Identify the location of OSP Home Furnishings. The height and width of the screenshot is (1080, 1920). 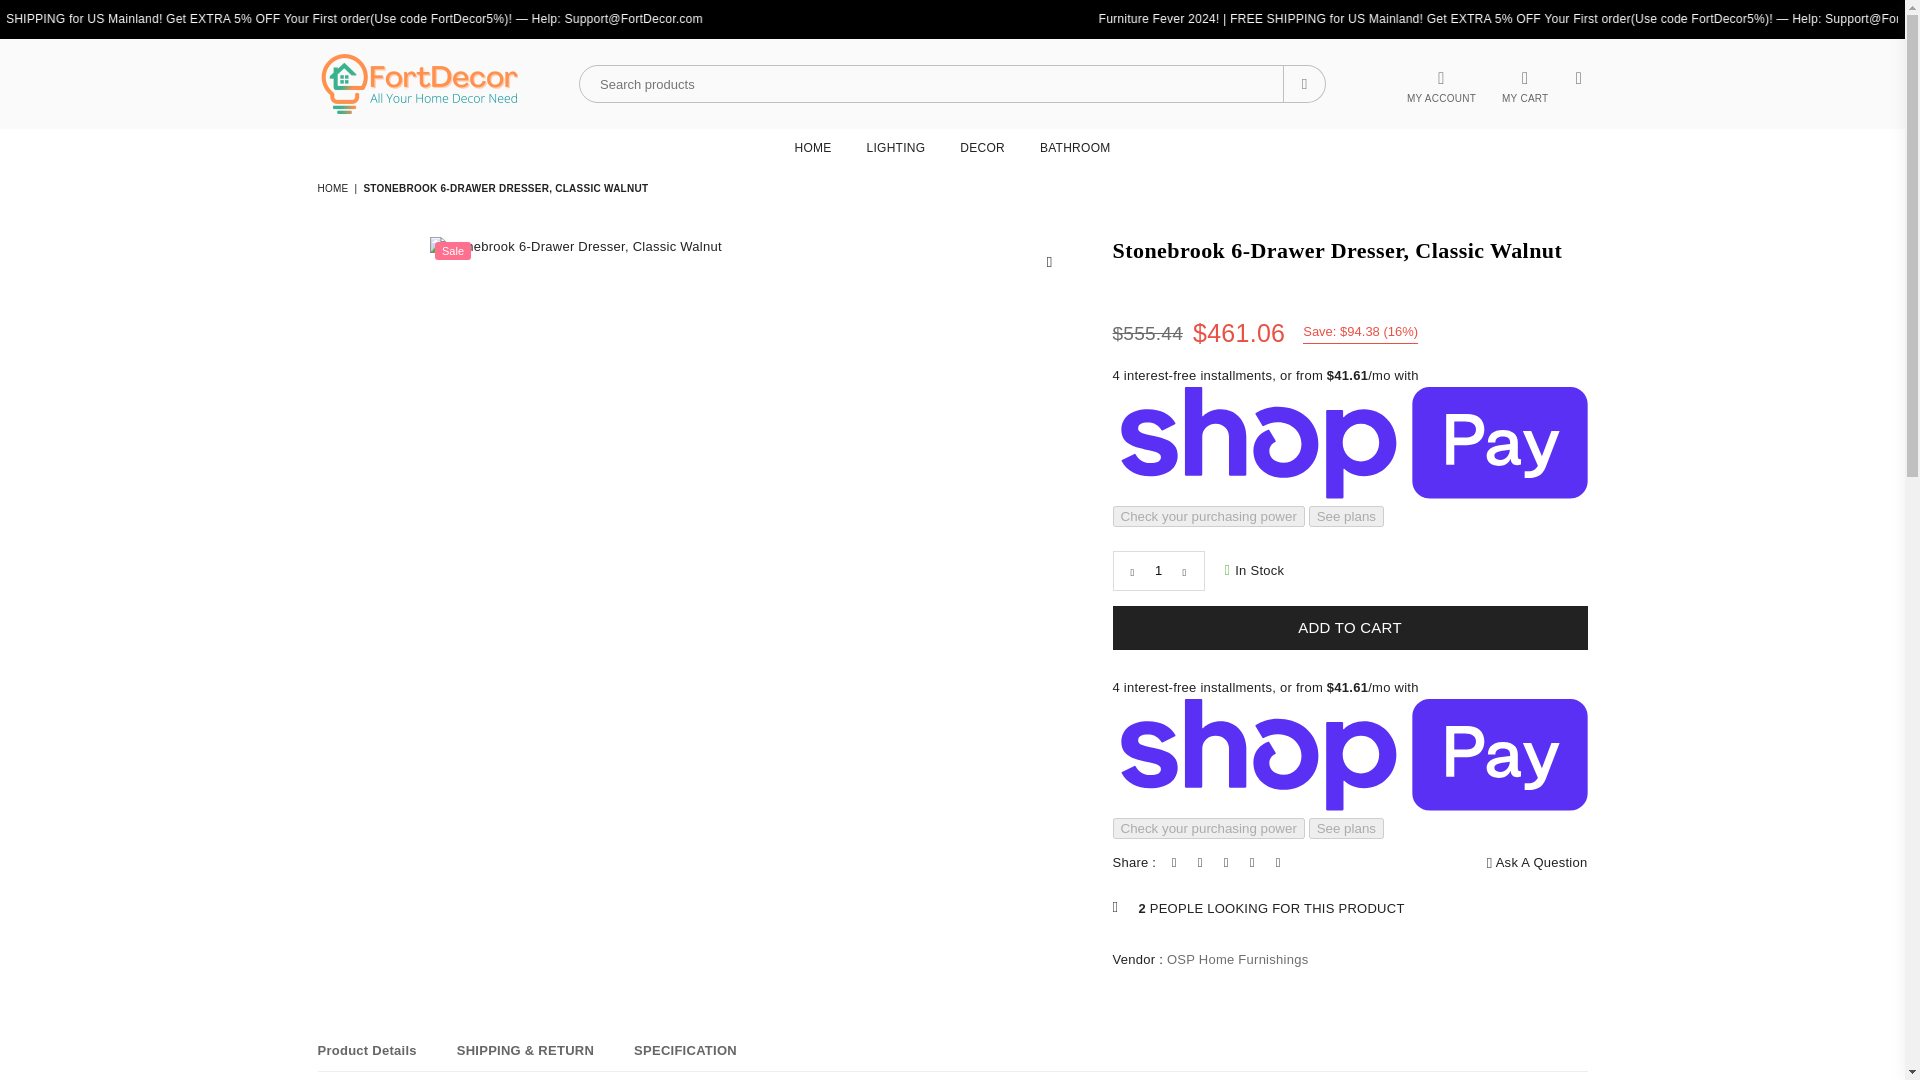
(1238, 958).